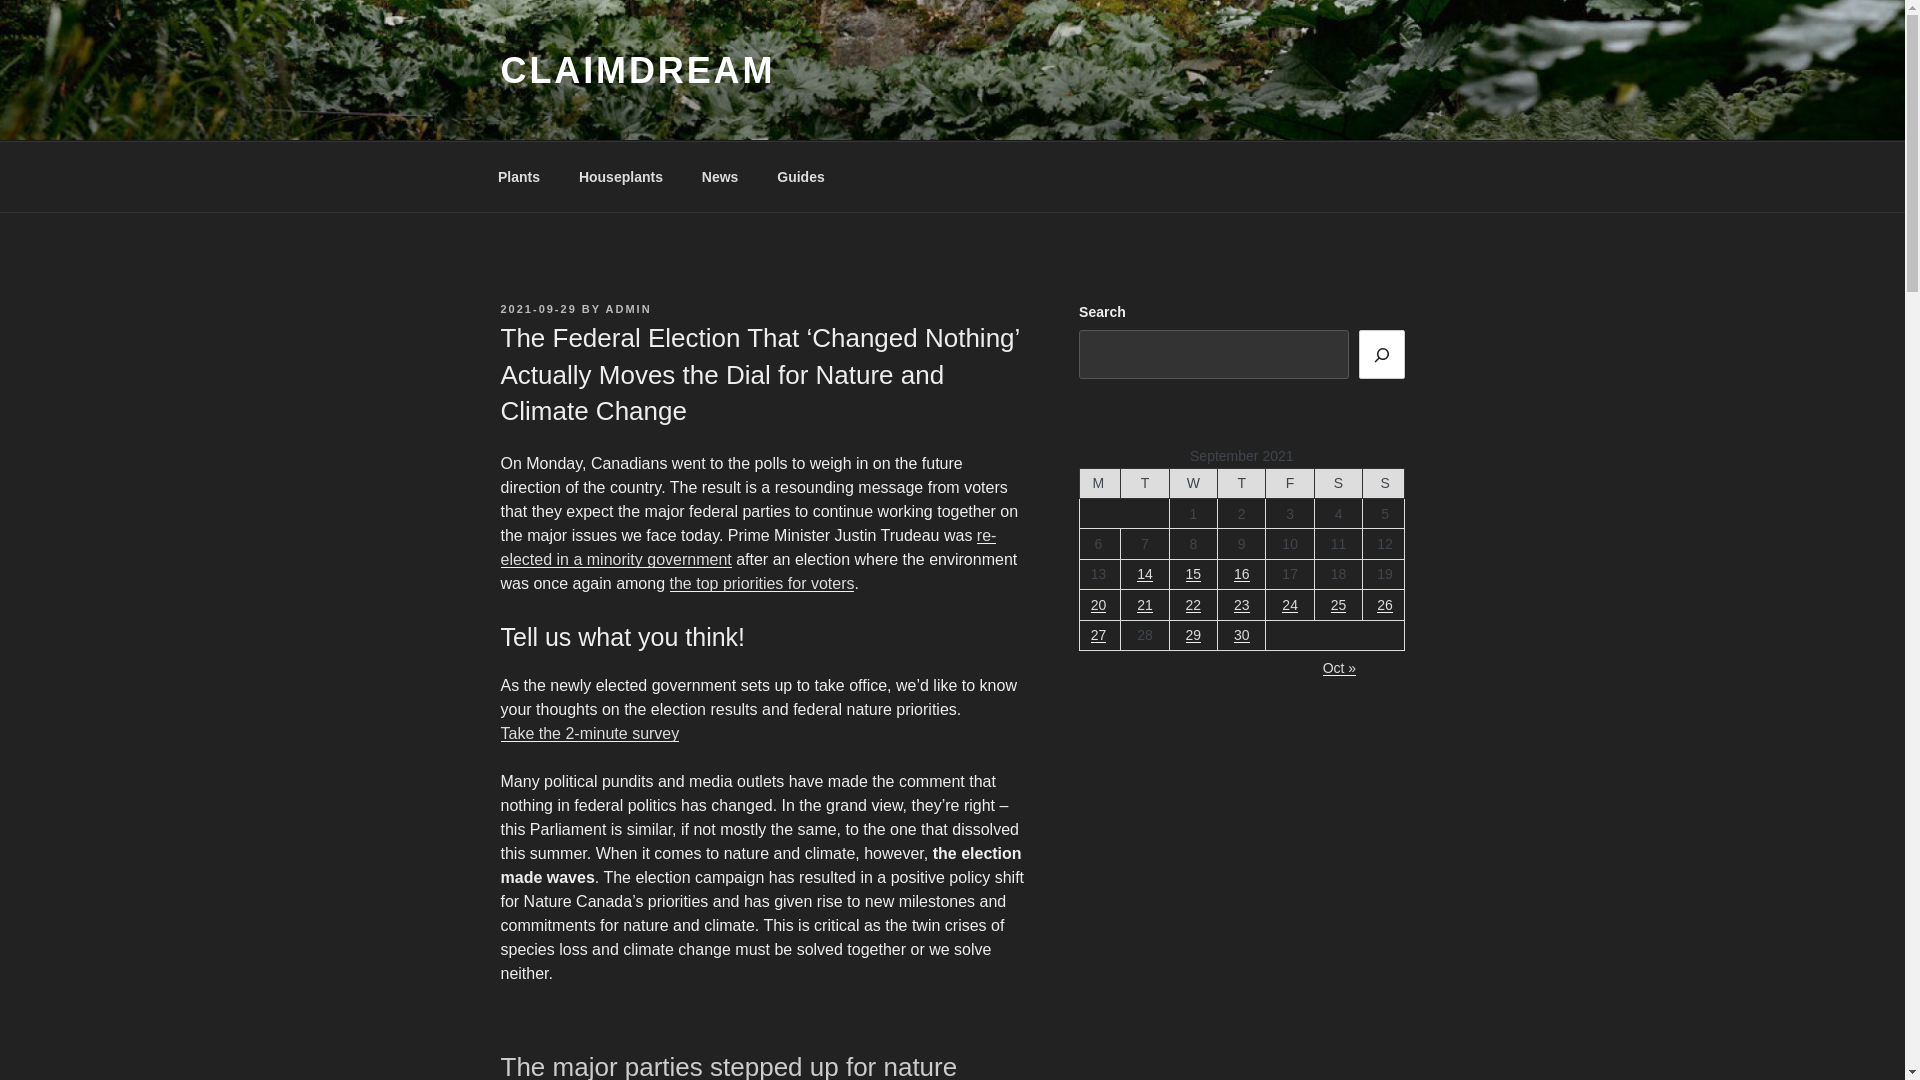  I want to click on re-elected in a minority government, so click(748, 548).